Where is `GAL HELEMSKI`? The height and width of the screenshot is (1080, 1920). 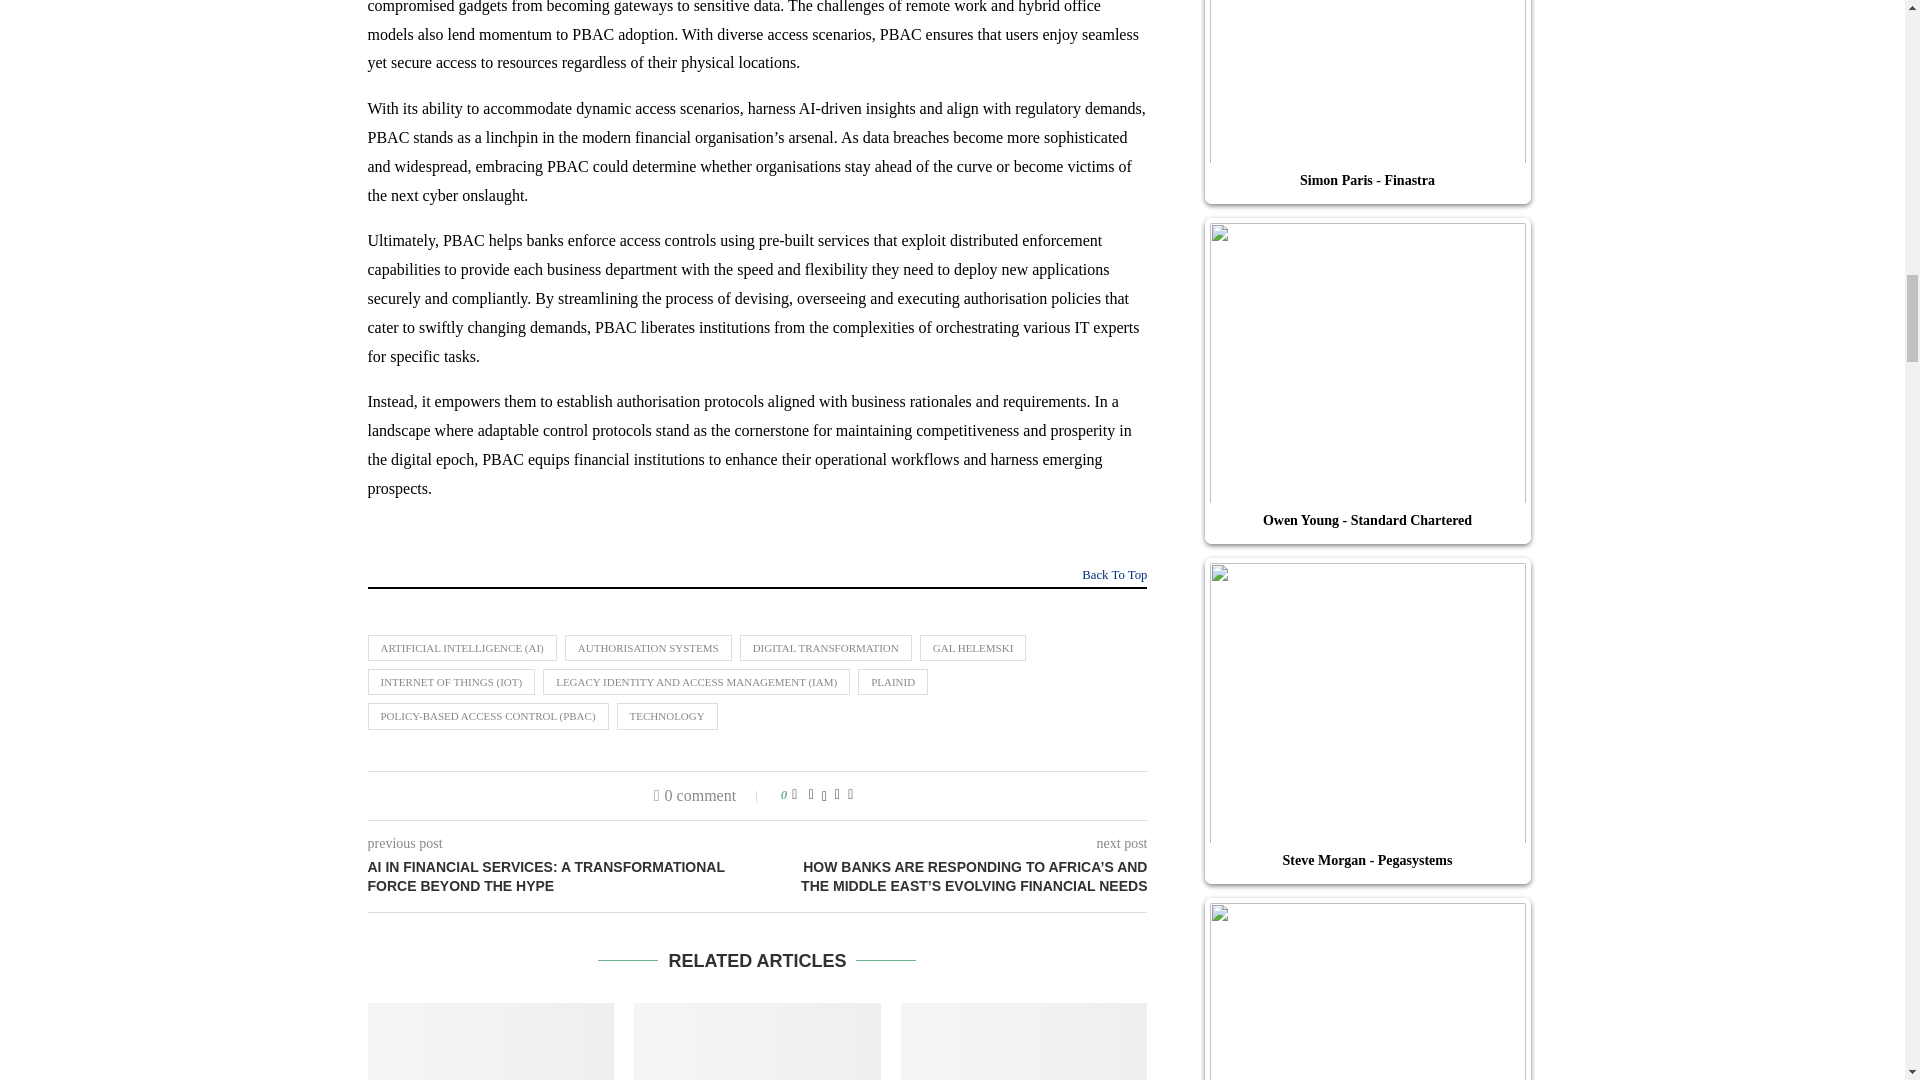 GAL HELEMSKI is located at coordinates (973, 648).